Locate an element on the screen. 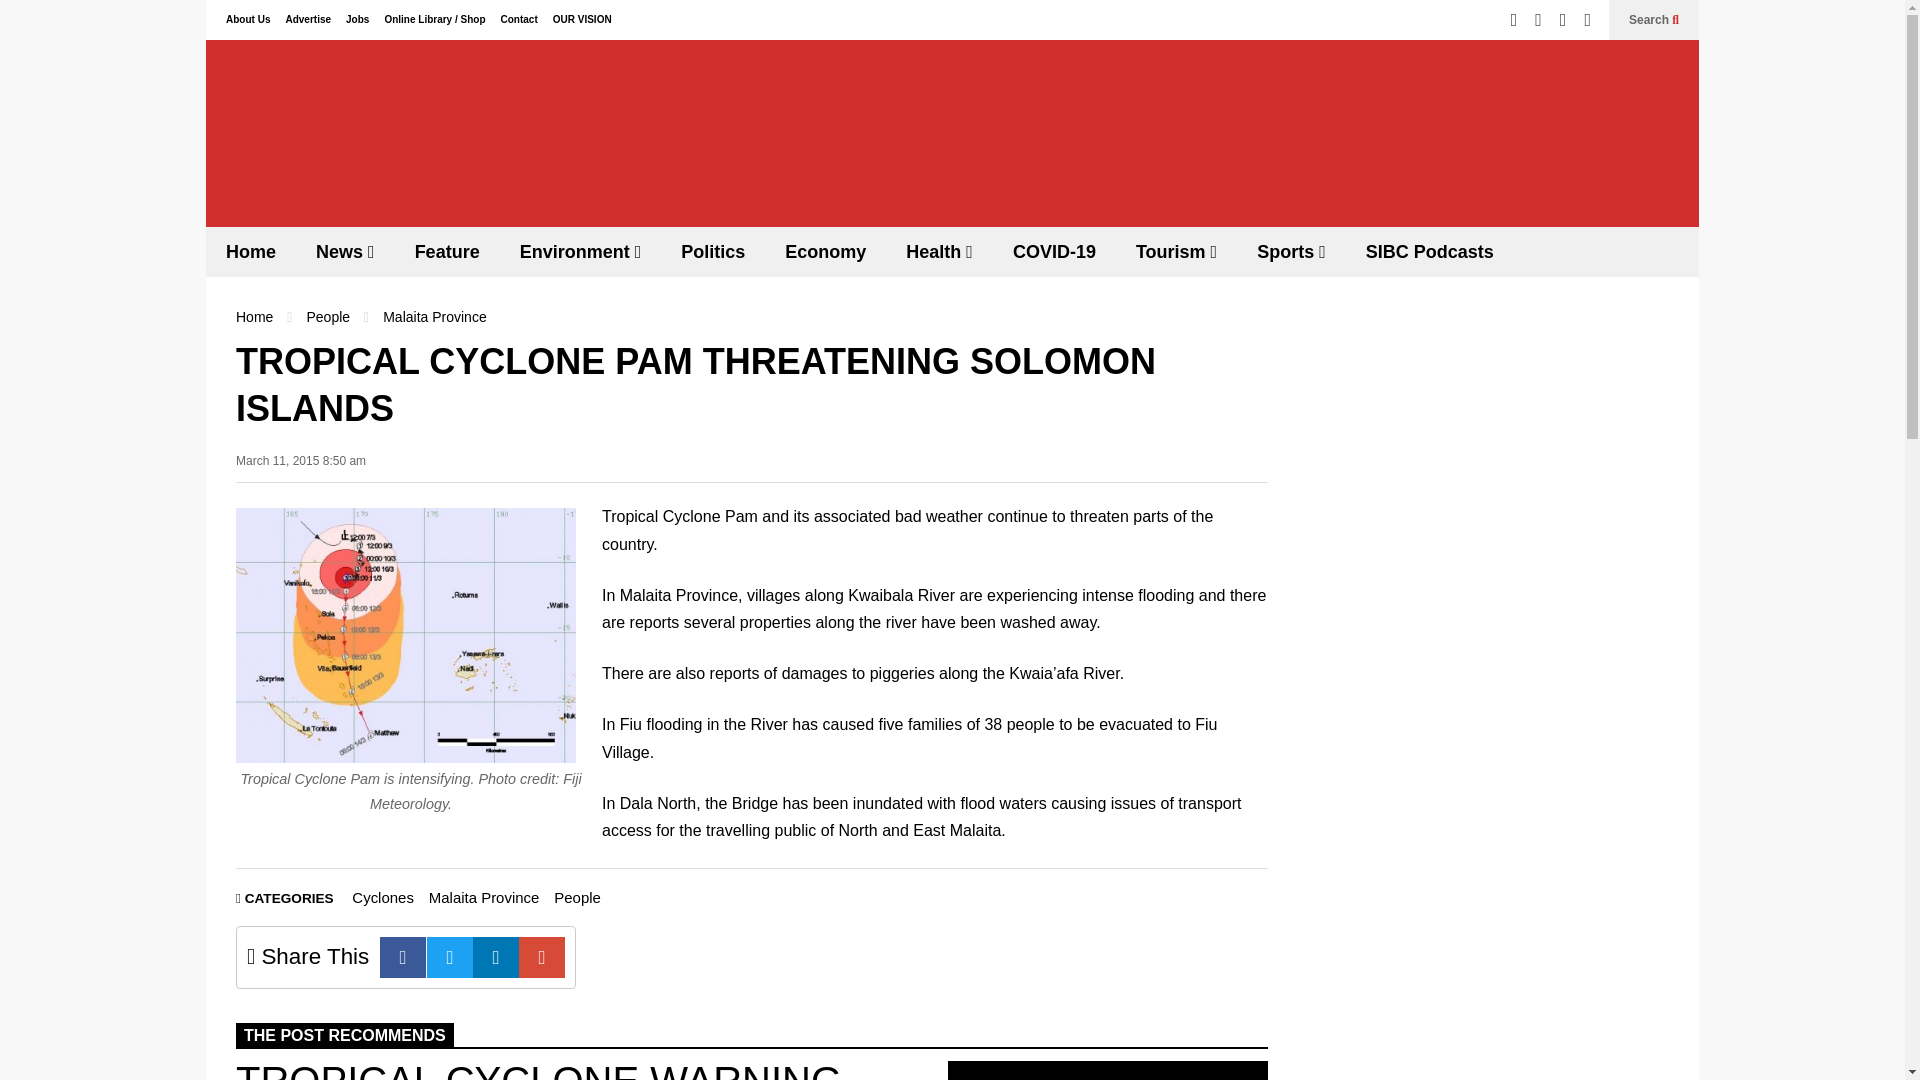 The image size is (1920, 1080). E-mail is located at coordinates (541, 958).